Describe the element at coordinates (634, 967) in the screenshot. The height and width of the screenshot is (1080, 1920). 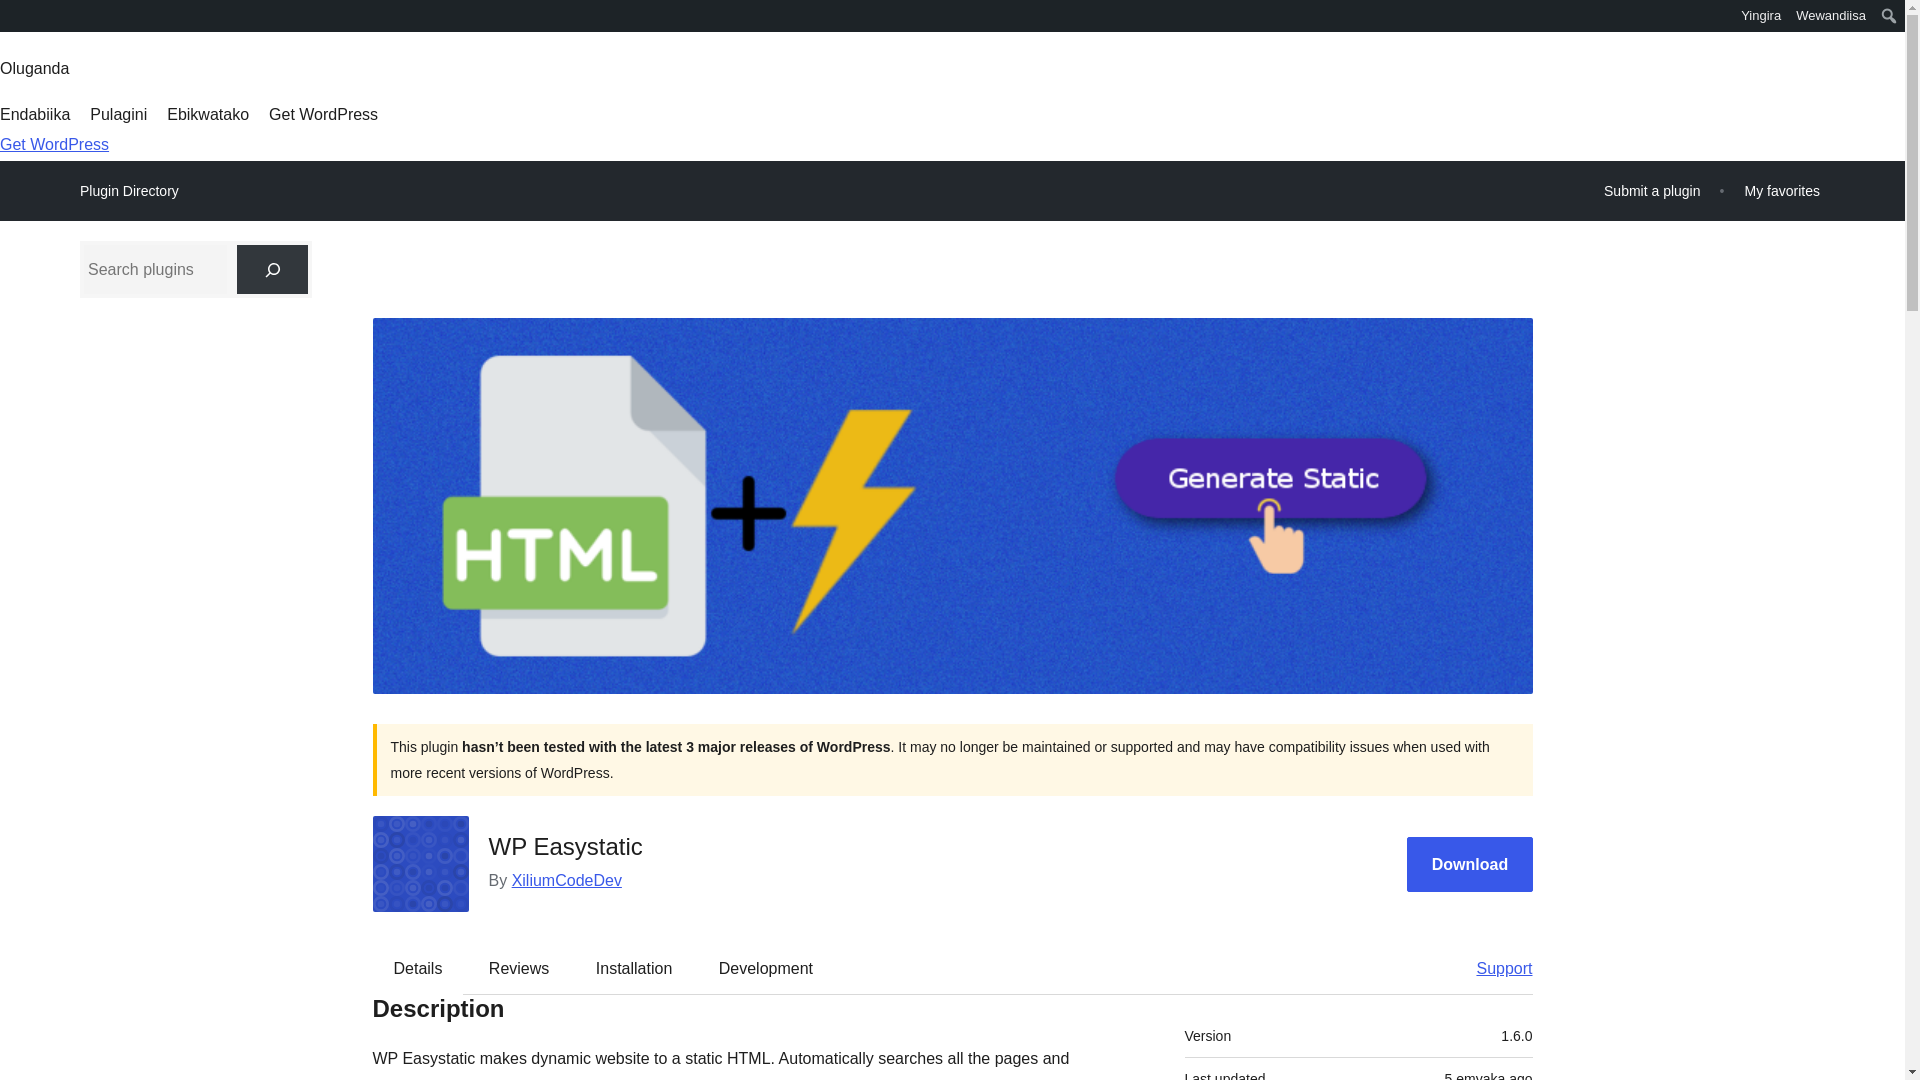
I see `Installation` at that location.